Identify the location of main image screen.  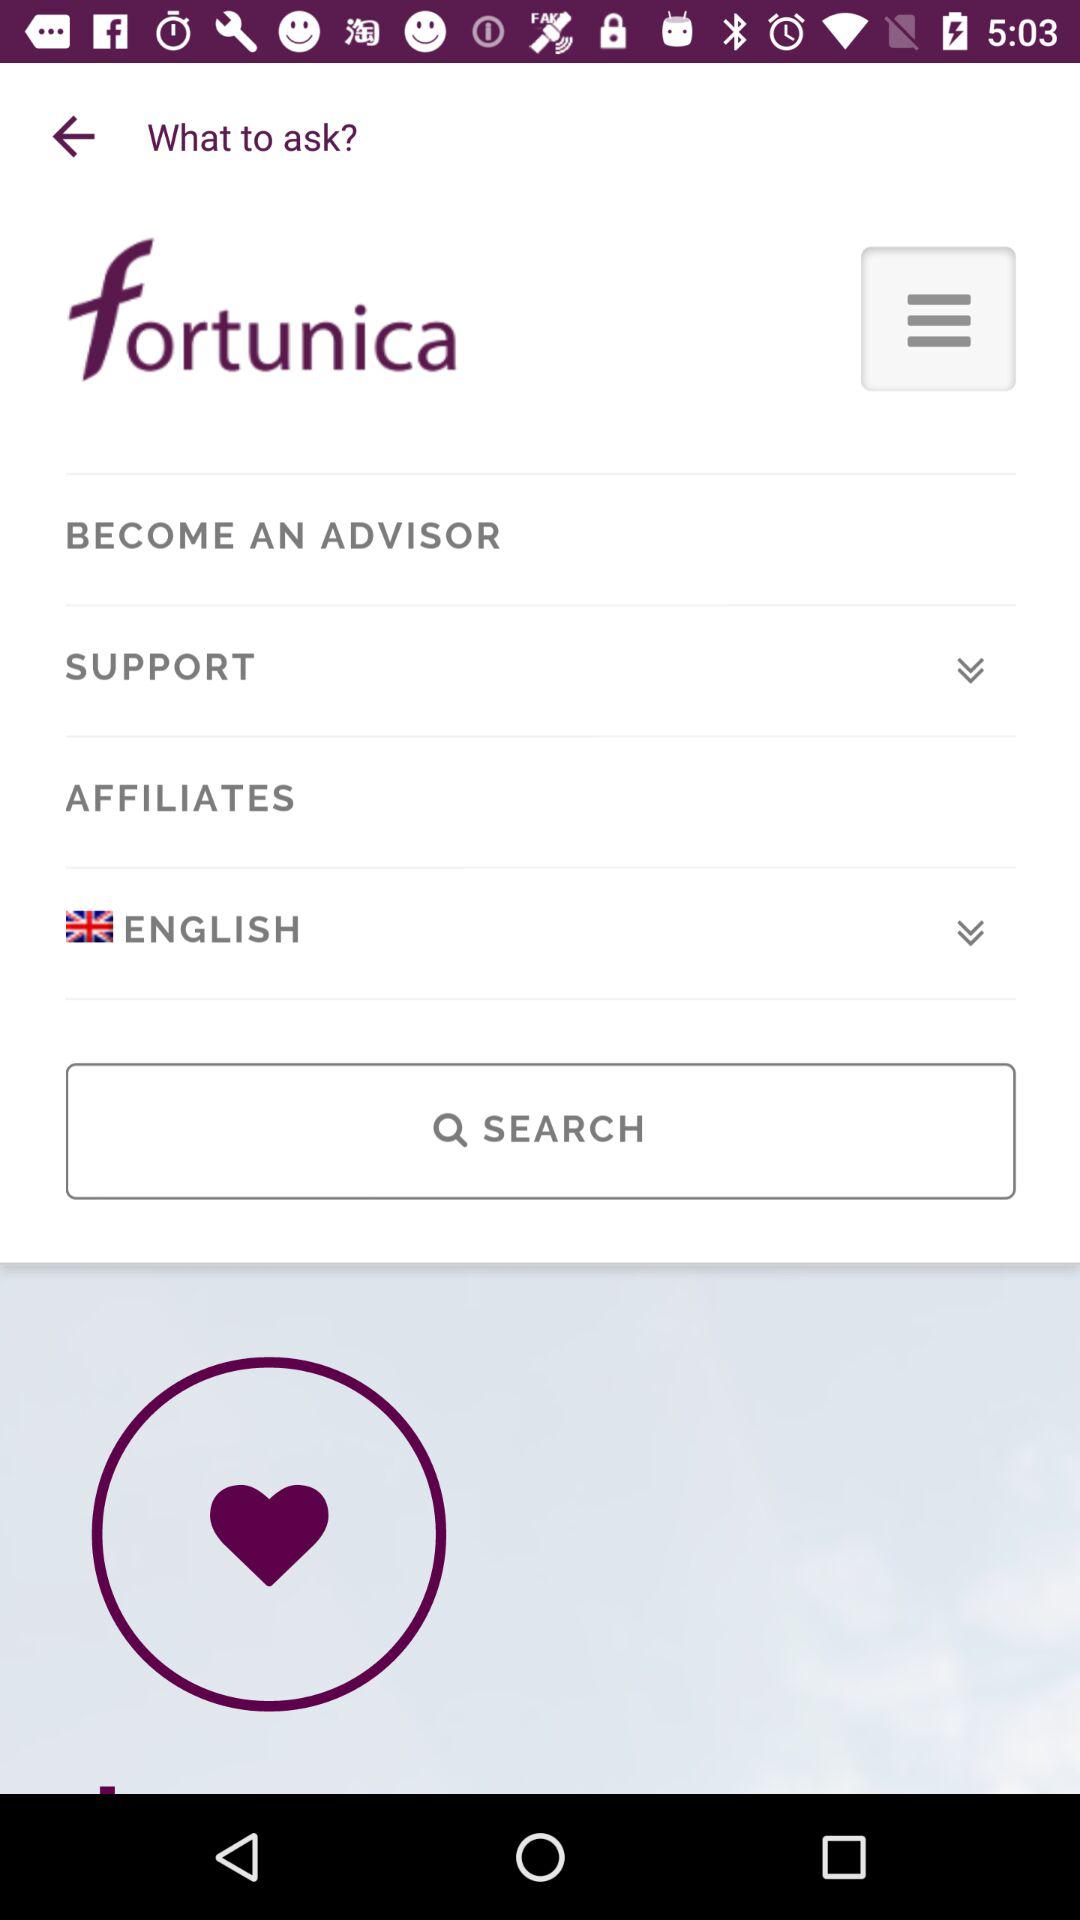
(540, 1002).